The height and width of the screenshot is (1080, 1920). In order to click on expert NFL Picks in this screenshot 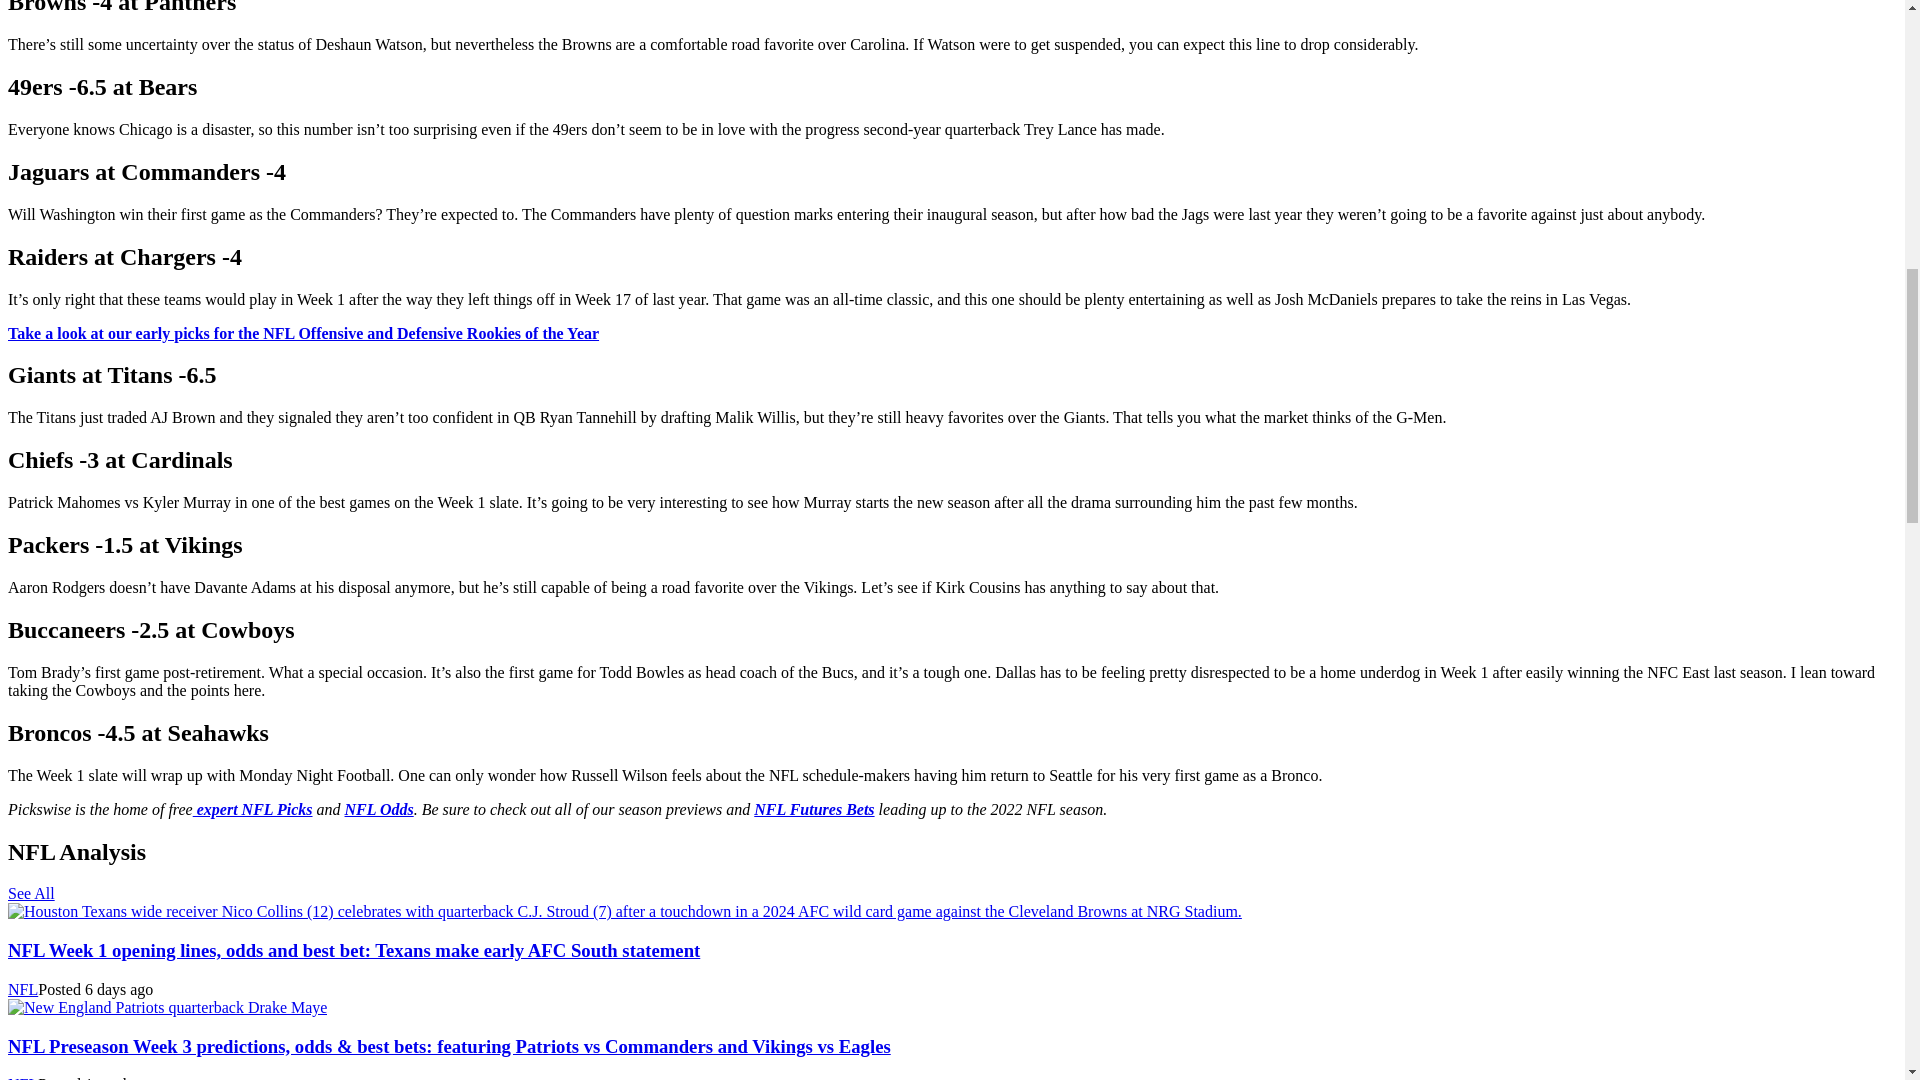, I will do `click(252, 809)`.